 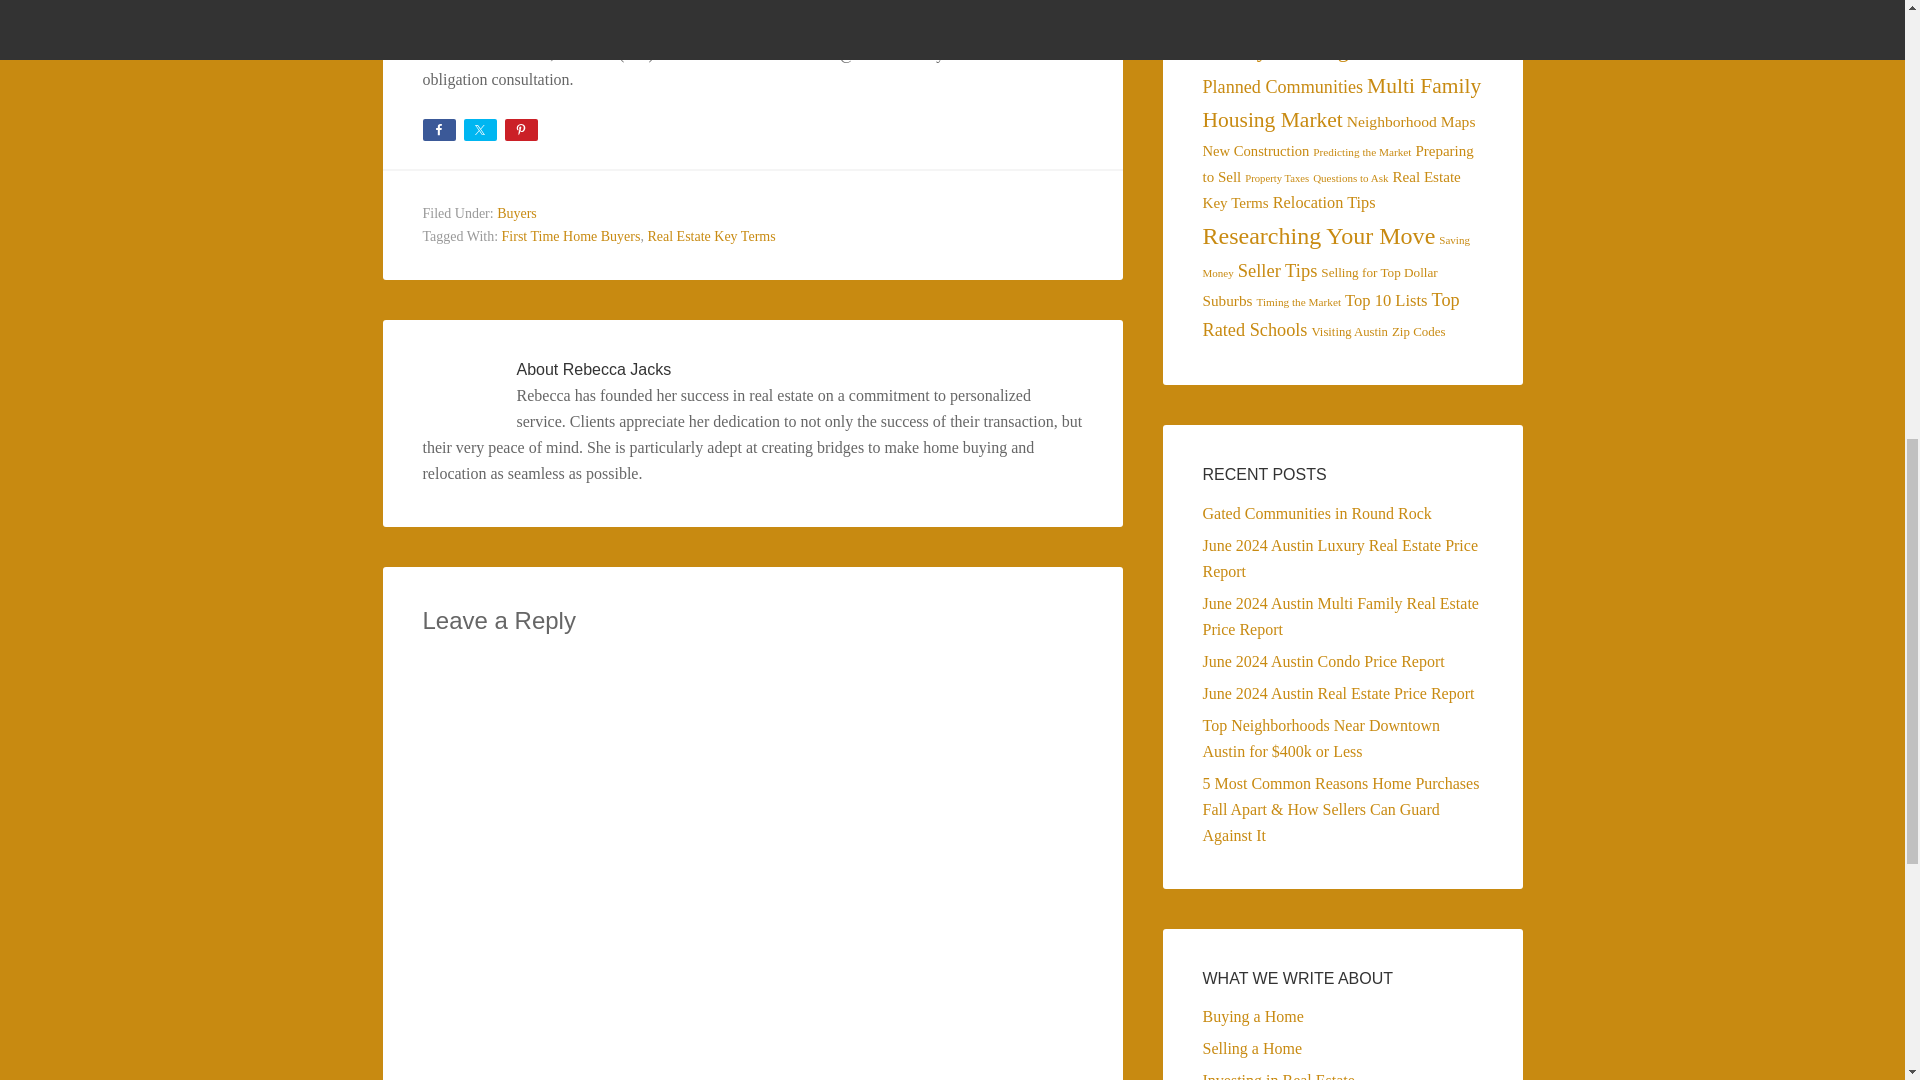 I want to click on Buying a Home in Austin, so click(x=770, y=27).